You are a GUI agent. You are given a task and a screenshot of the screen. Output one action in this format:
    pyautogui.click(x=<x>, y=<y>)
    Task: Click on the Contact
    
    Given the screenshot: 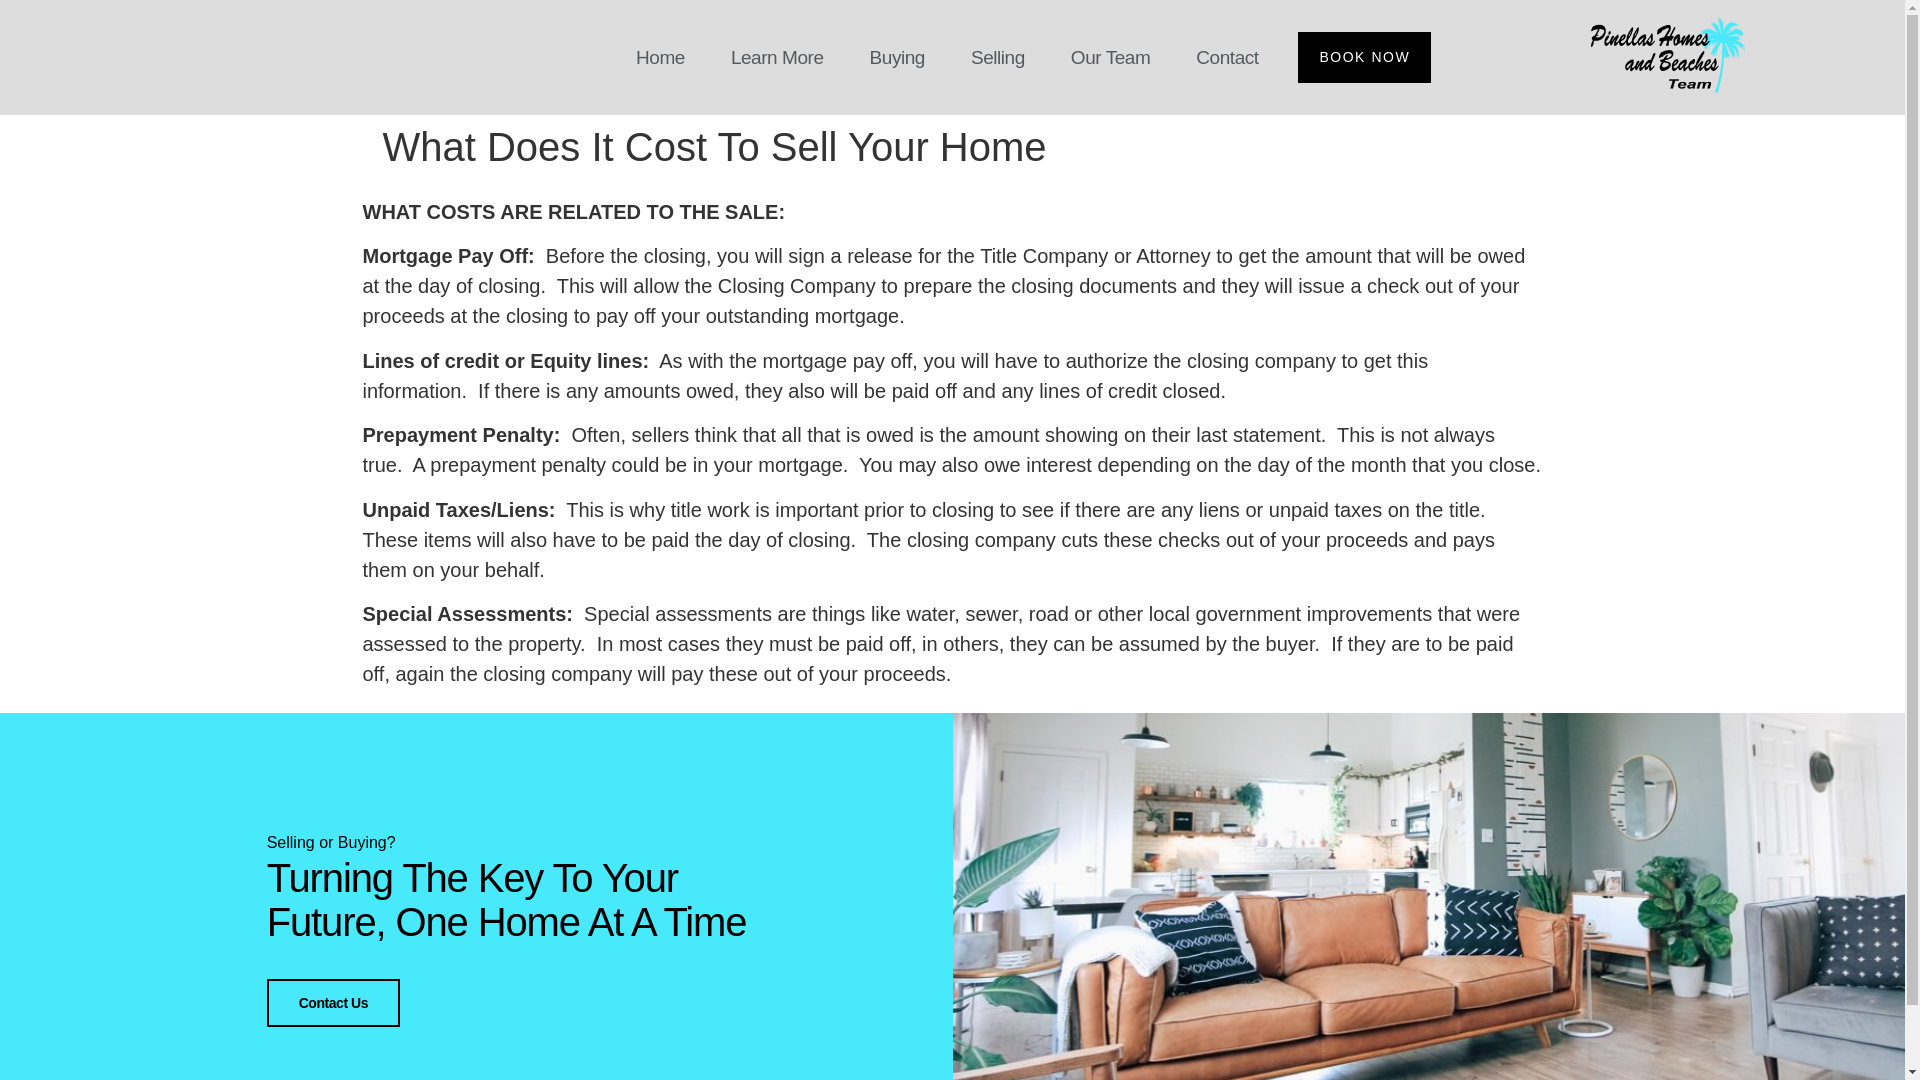 What is the action you would take?
    pyautogui.click(x=1226, y=58)
    